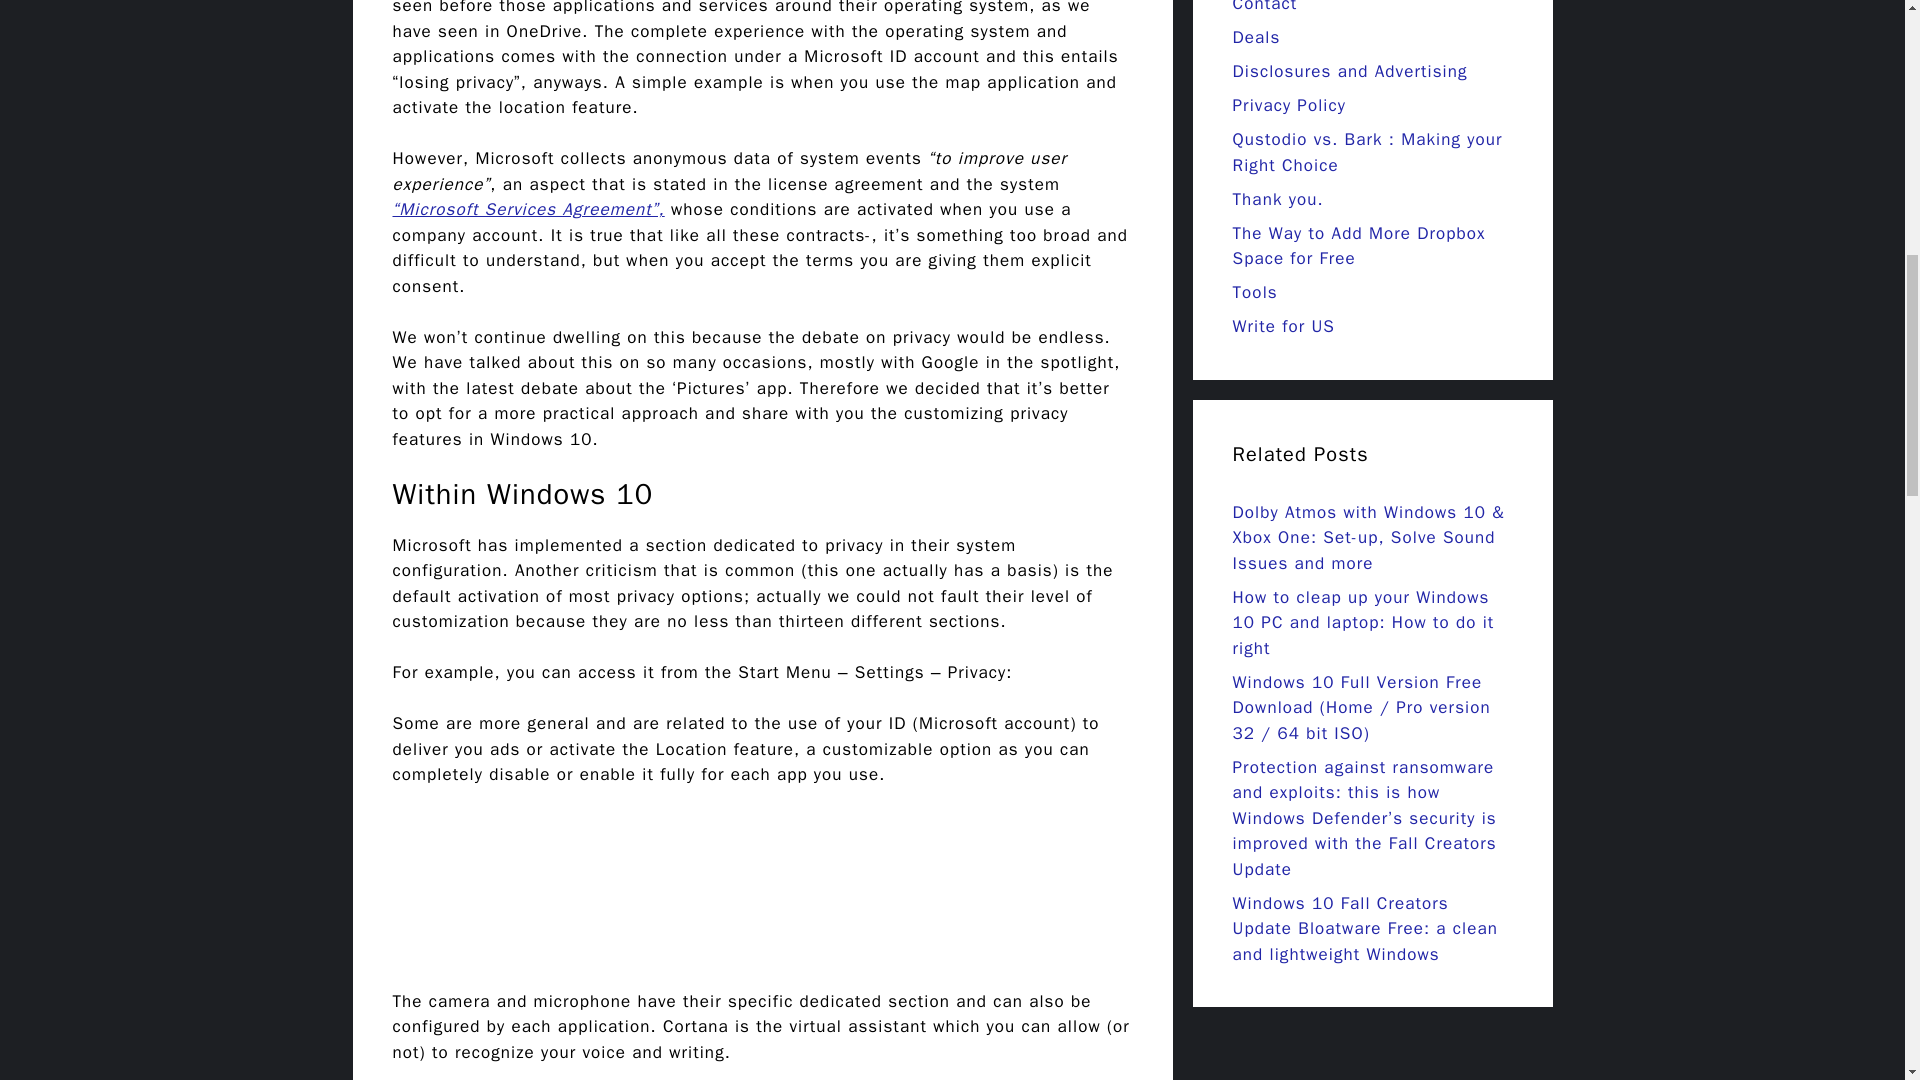 The height and width of the screenshot is (1080, 1920). I want to click on Tools, so click(1254, 292).